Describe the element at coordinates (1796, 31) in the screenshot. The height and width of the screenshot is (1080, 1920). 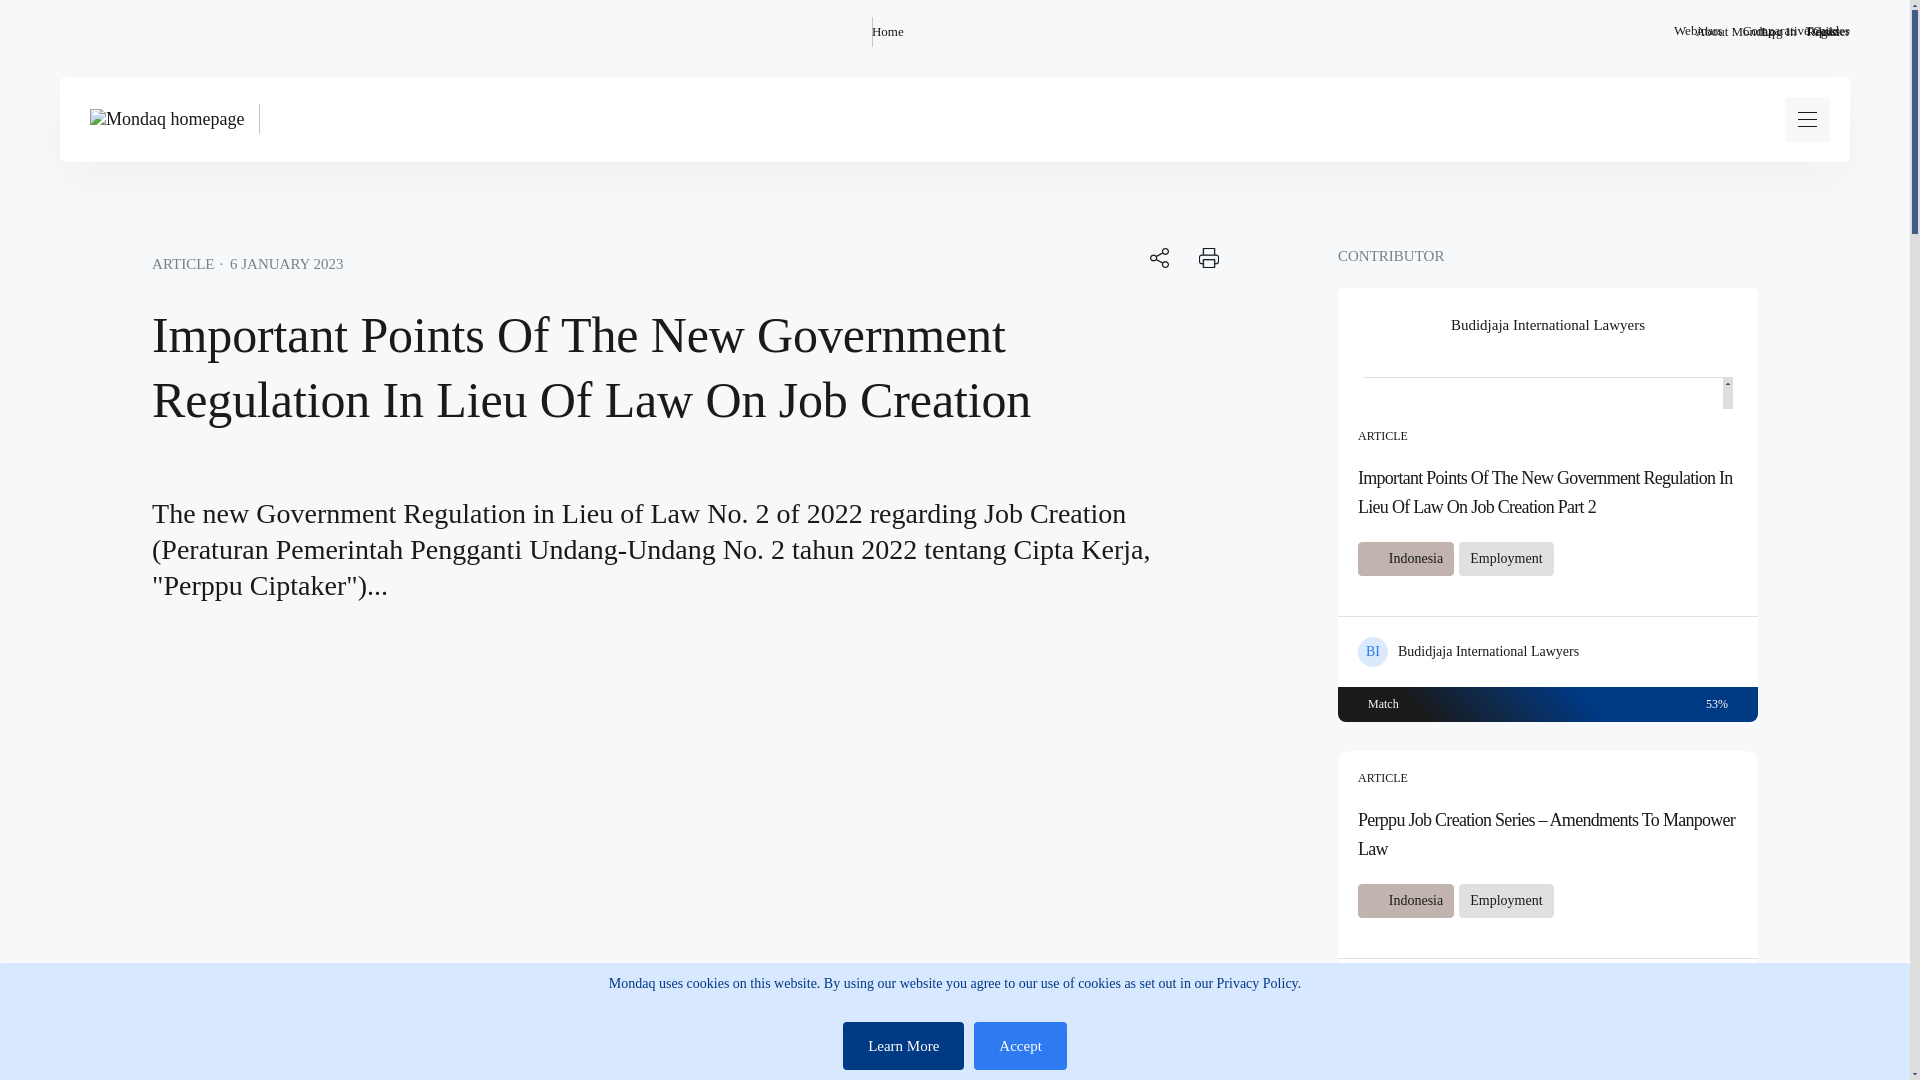
I see `Comparative Guides` at that location.